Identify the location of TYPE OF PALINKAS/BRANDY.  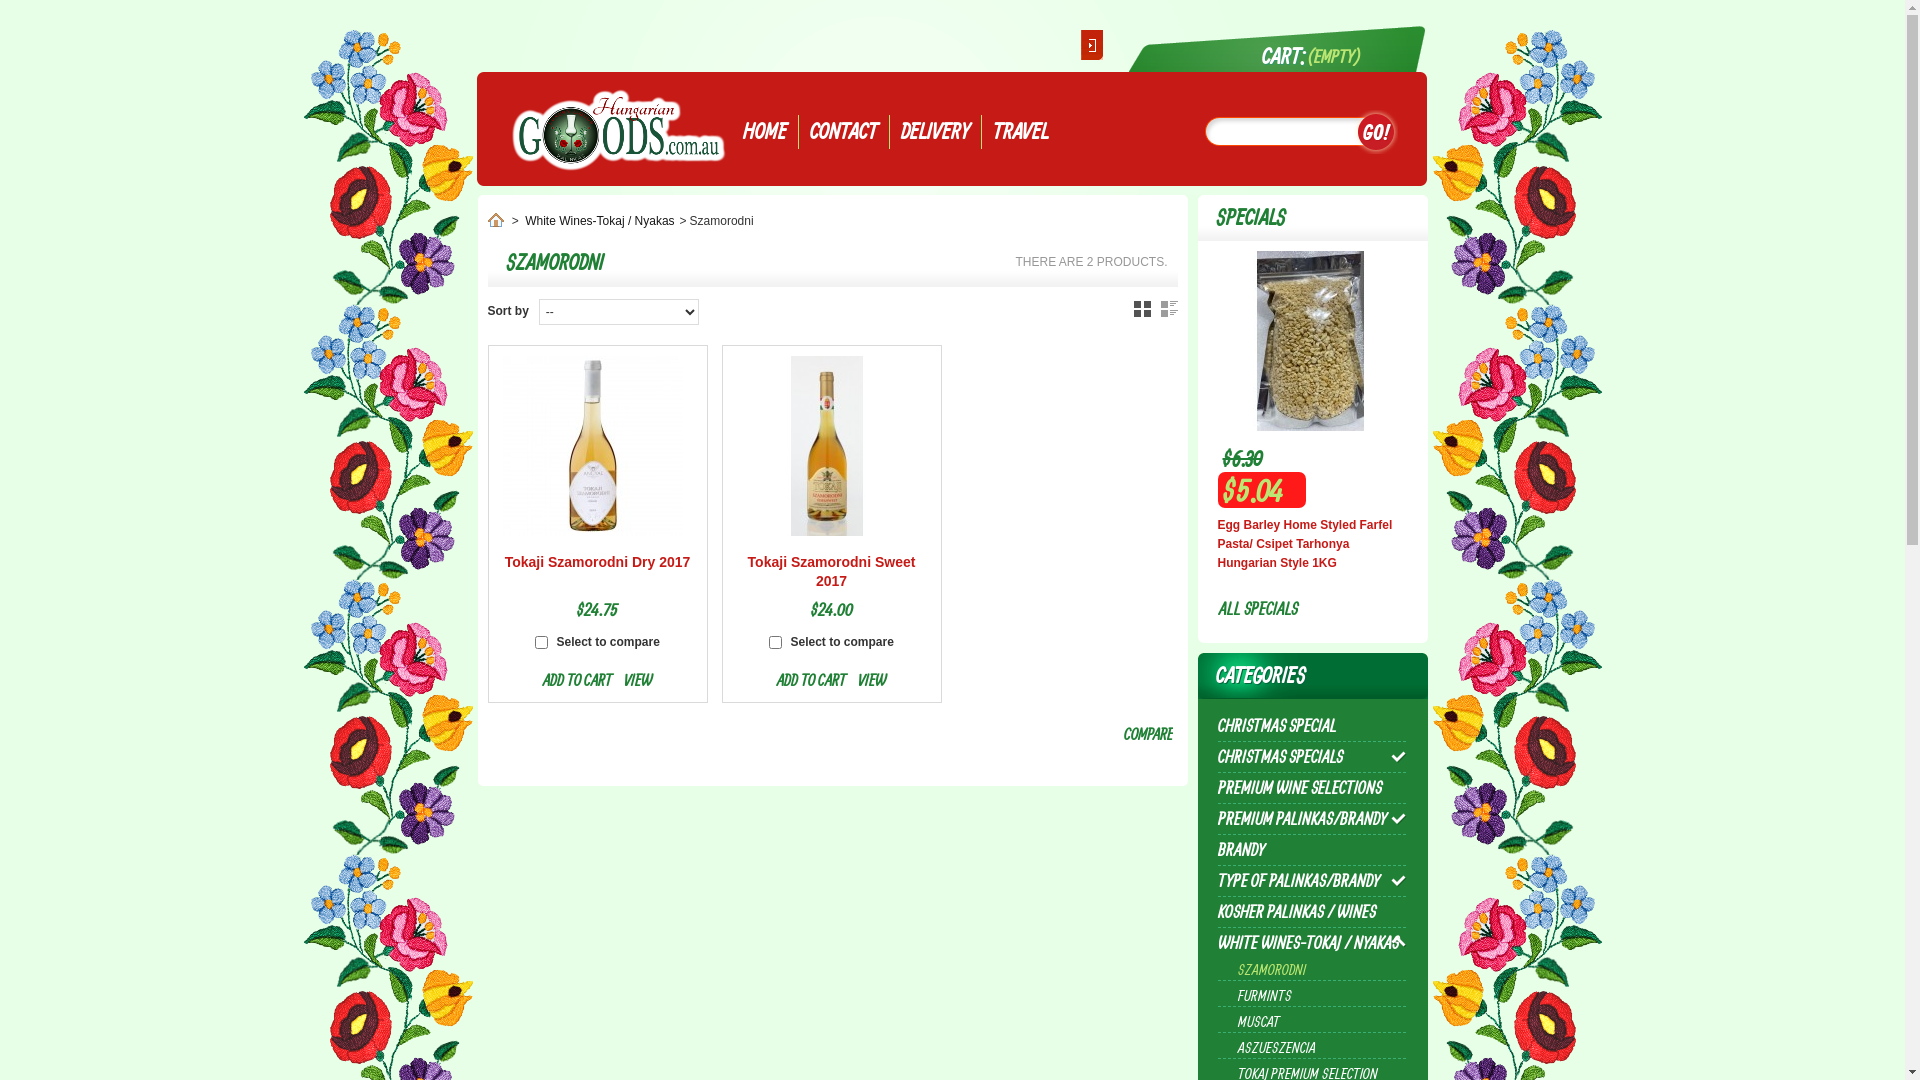
(1299, 880).